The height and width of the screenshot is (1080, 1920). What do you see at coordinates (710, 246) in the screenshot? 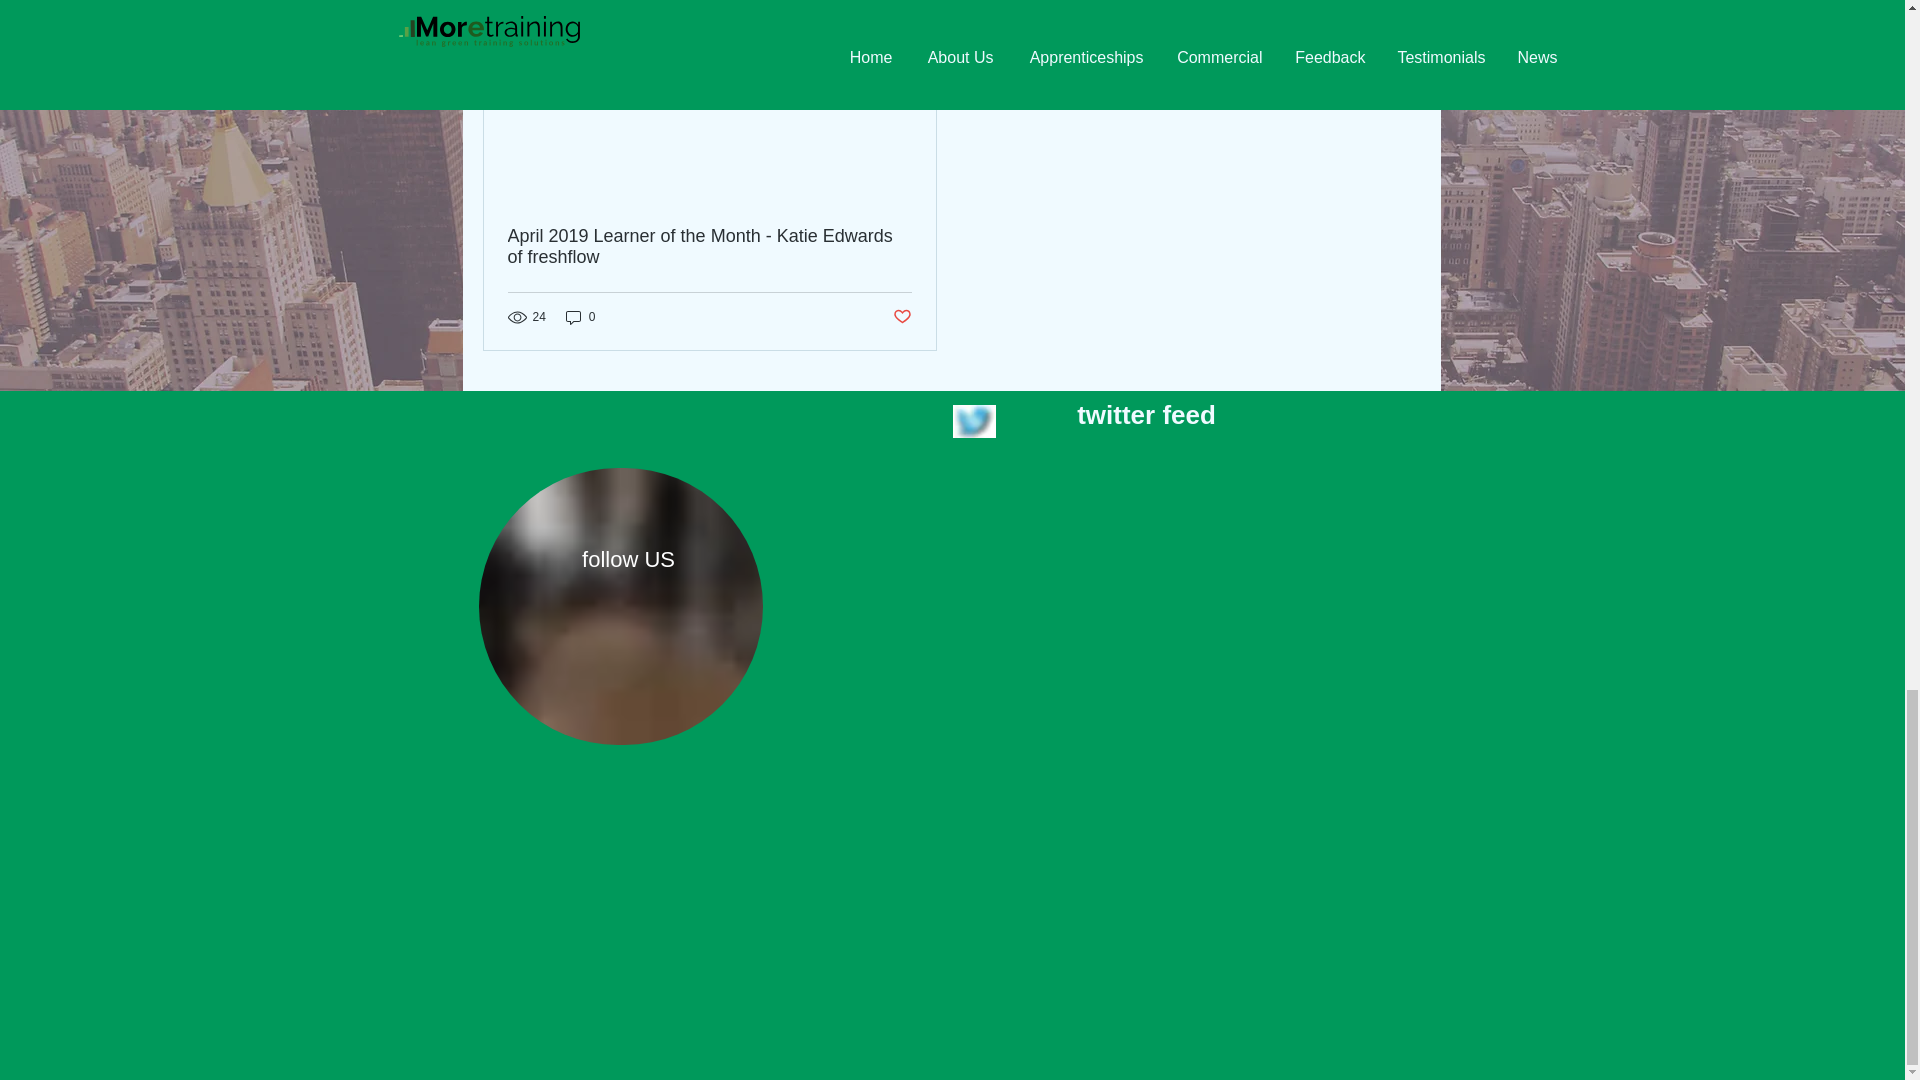
I see `April 2019 Learner of the Month - Katie Edwards of freshflow` at bounding box center [710, 246].